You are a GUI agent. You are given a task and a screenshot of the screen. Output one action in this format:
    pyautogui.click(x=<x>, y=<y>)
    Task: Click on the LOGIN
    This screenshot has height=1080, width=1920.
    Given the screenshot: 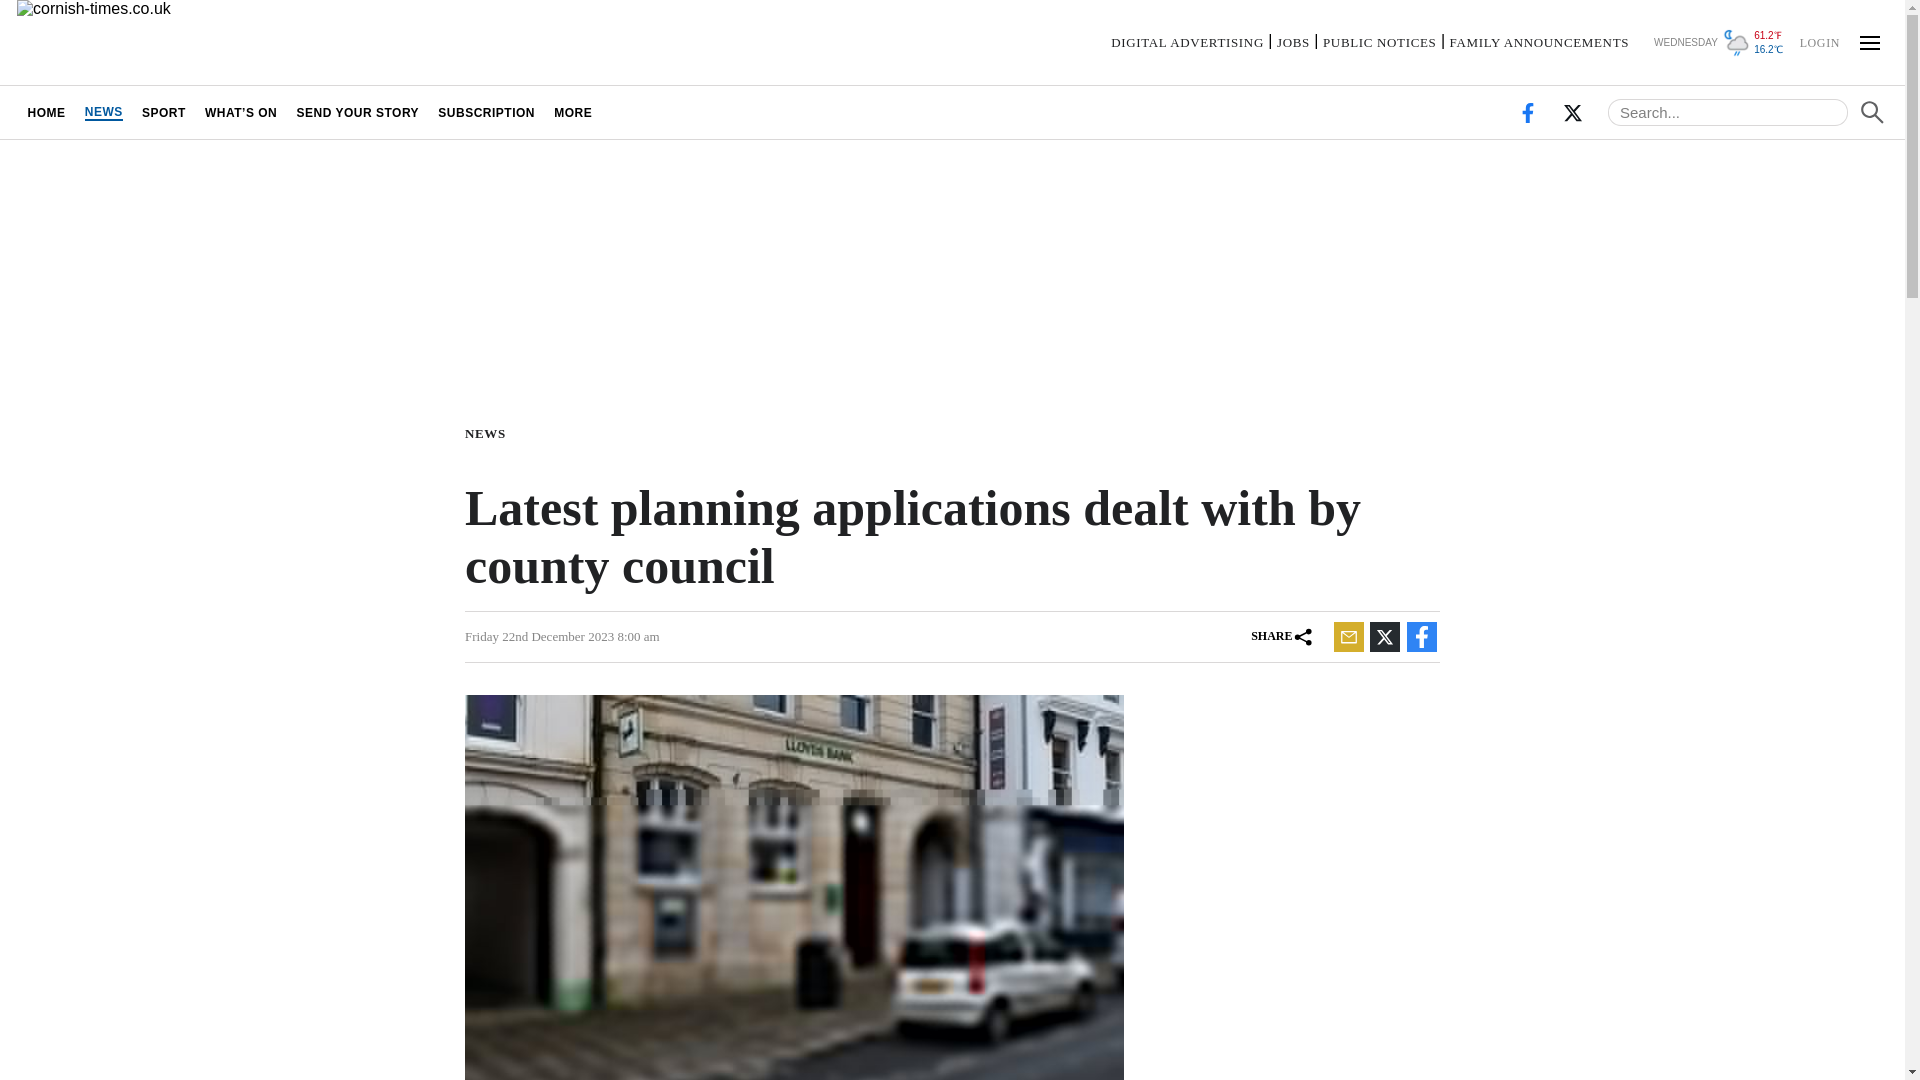 What is the action you would take?
    pyautogui.click(x=1819, y=41)
    